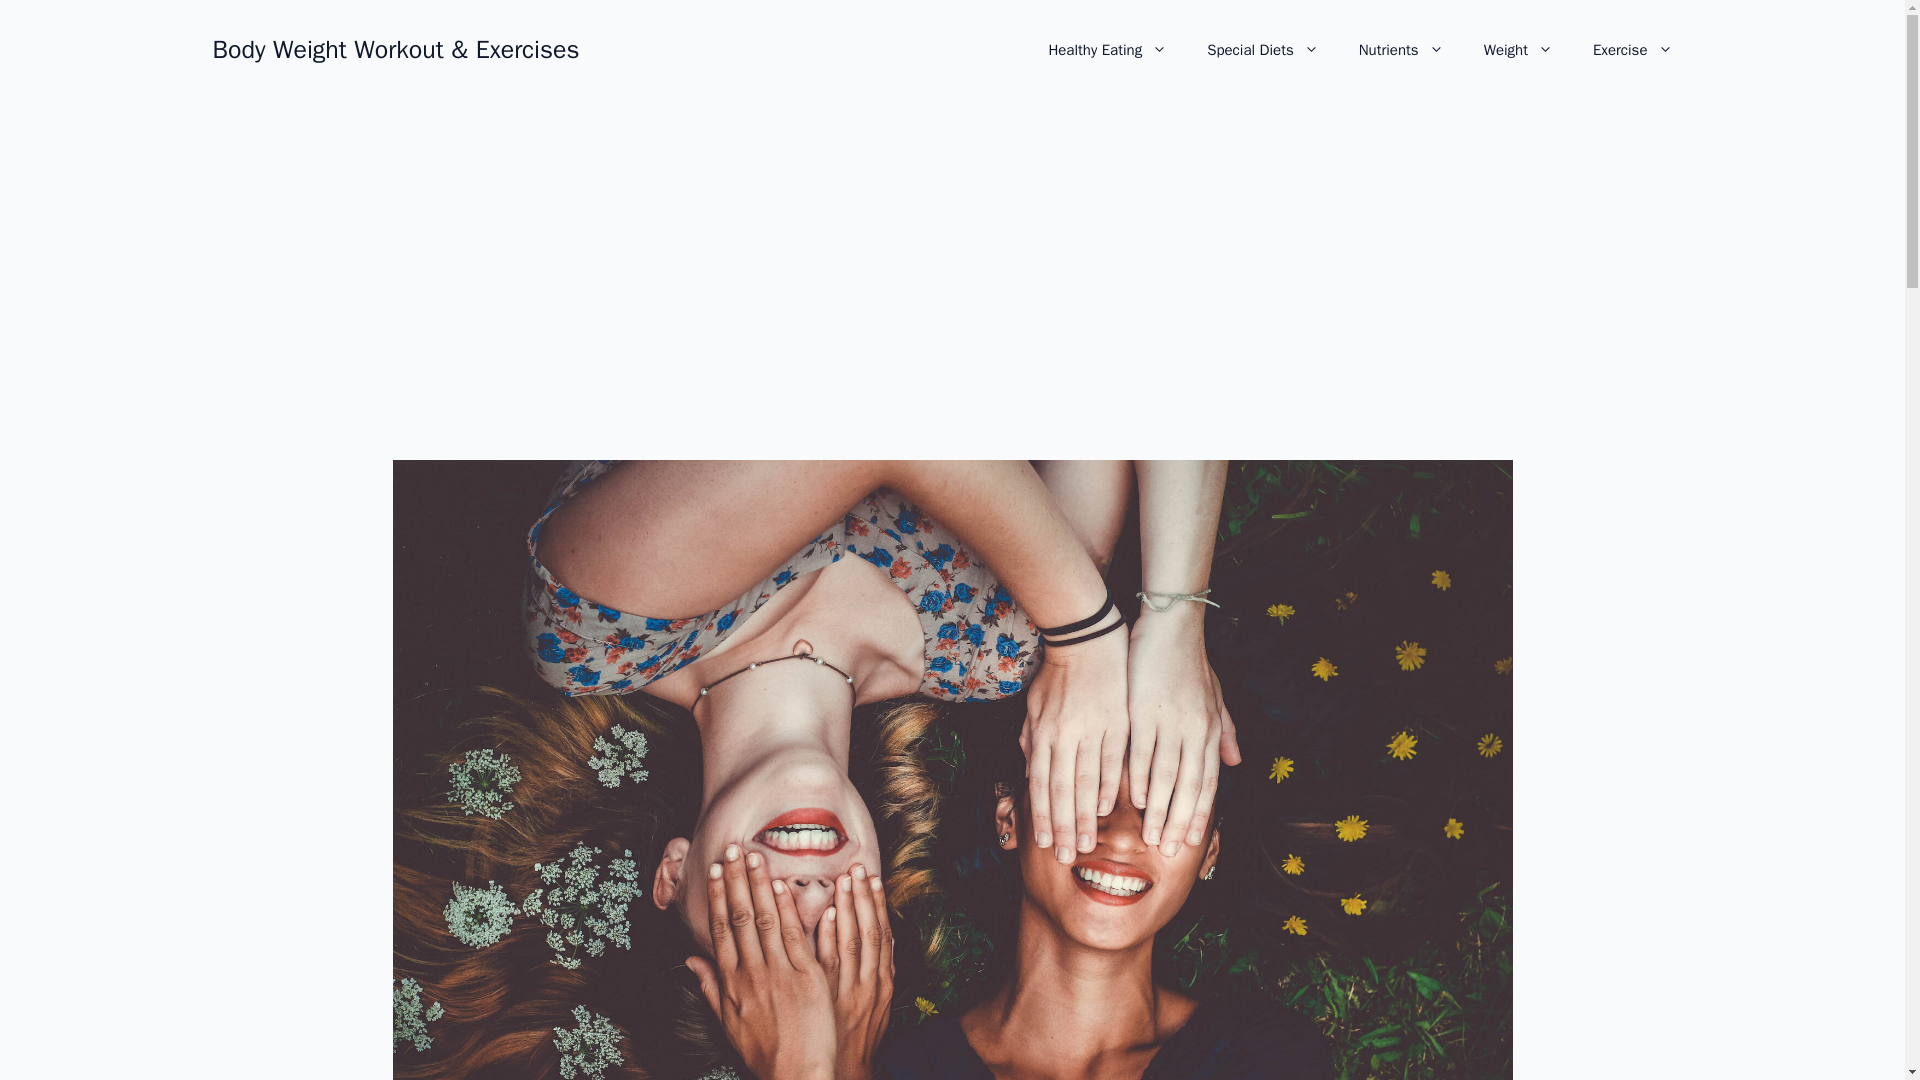 Image resolution: width=1920 pixels, height=1080 pixels. Describe the element at coordinates (1400, 50) in the screenshot. I see `Nutrients` at that location.